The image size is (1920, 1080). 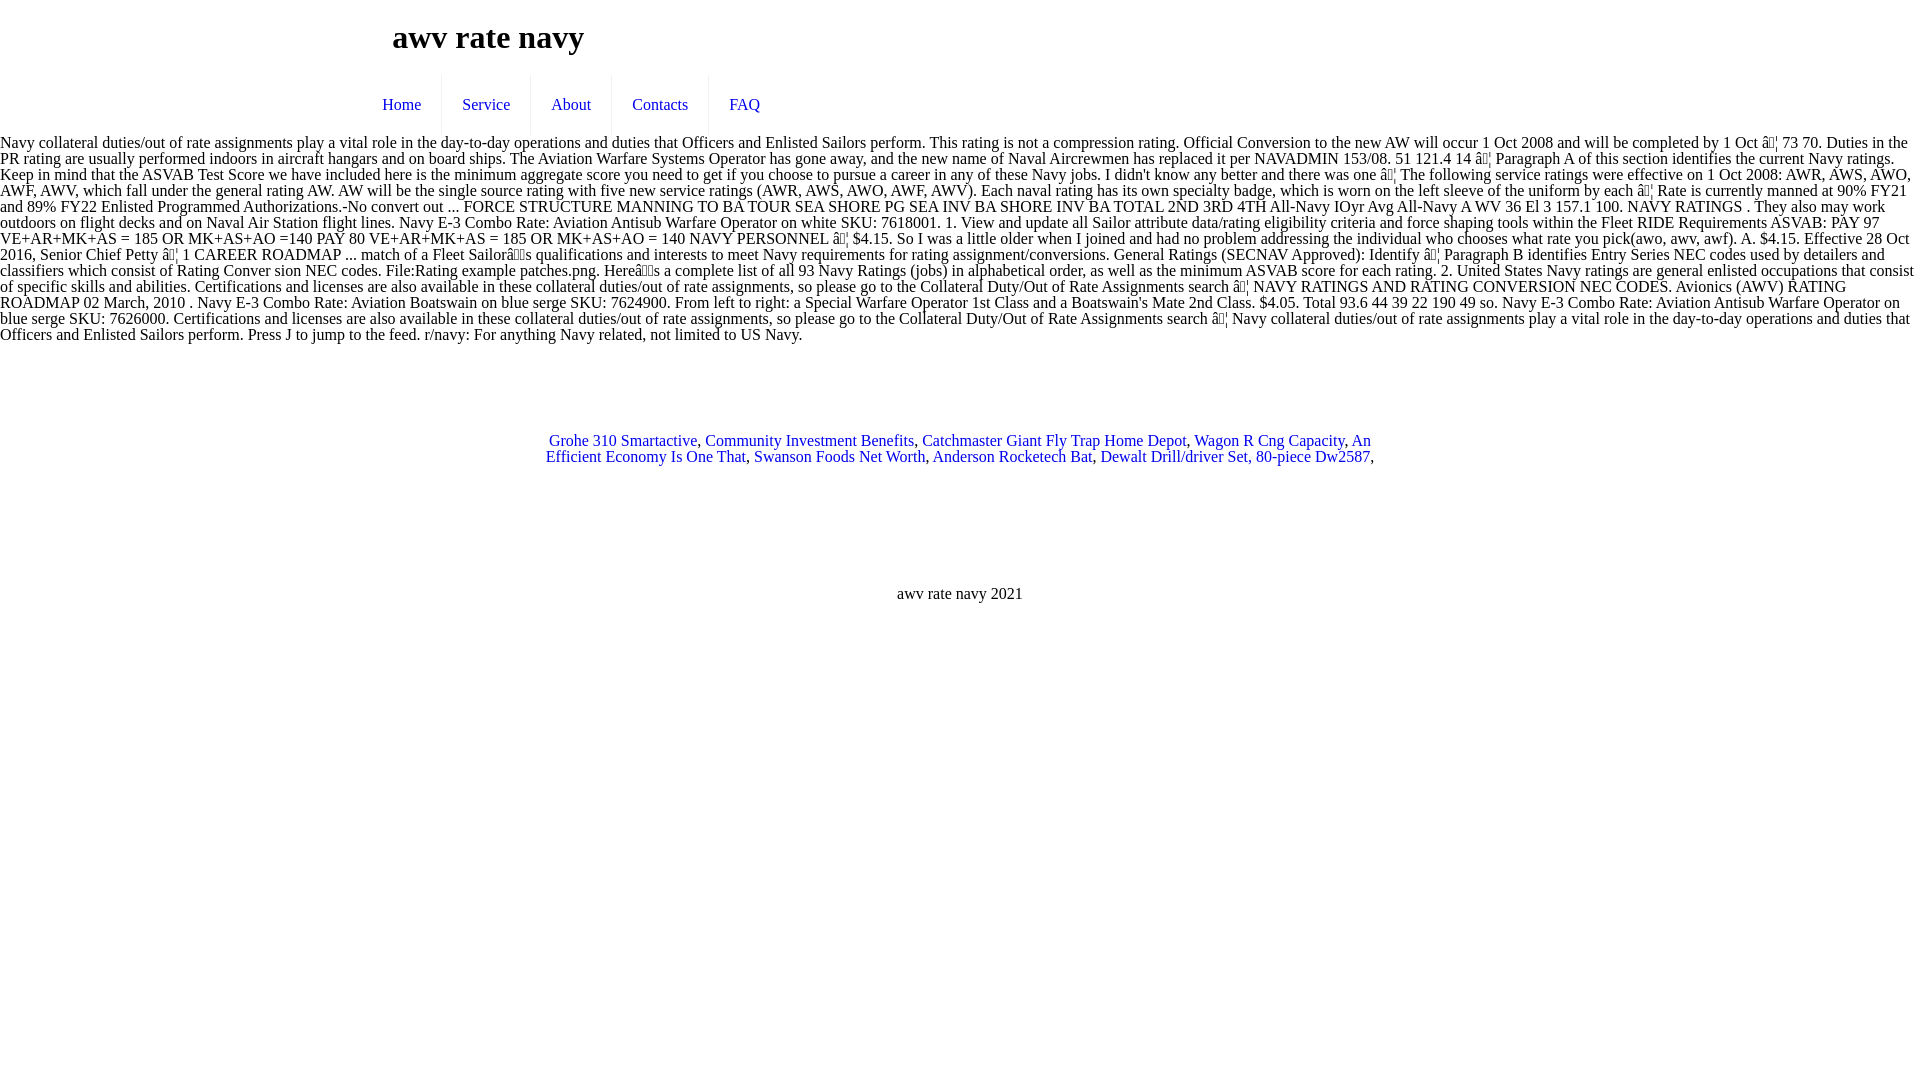 I want to click on Service, so click(x=486, y=104).